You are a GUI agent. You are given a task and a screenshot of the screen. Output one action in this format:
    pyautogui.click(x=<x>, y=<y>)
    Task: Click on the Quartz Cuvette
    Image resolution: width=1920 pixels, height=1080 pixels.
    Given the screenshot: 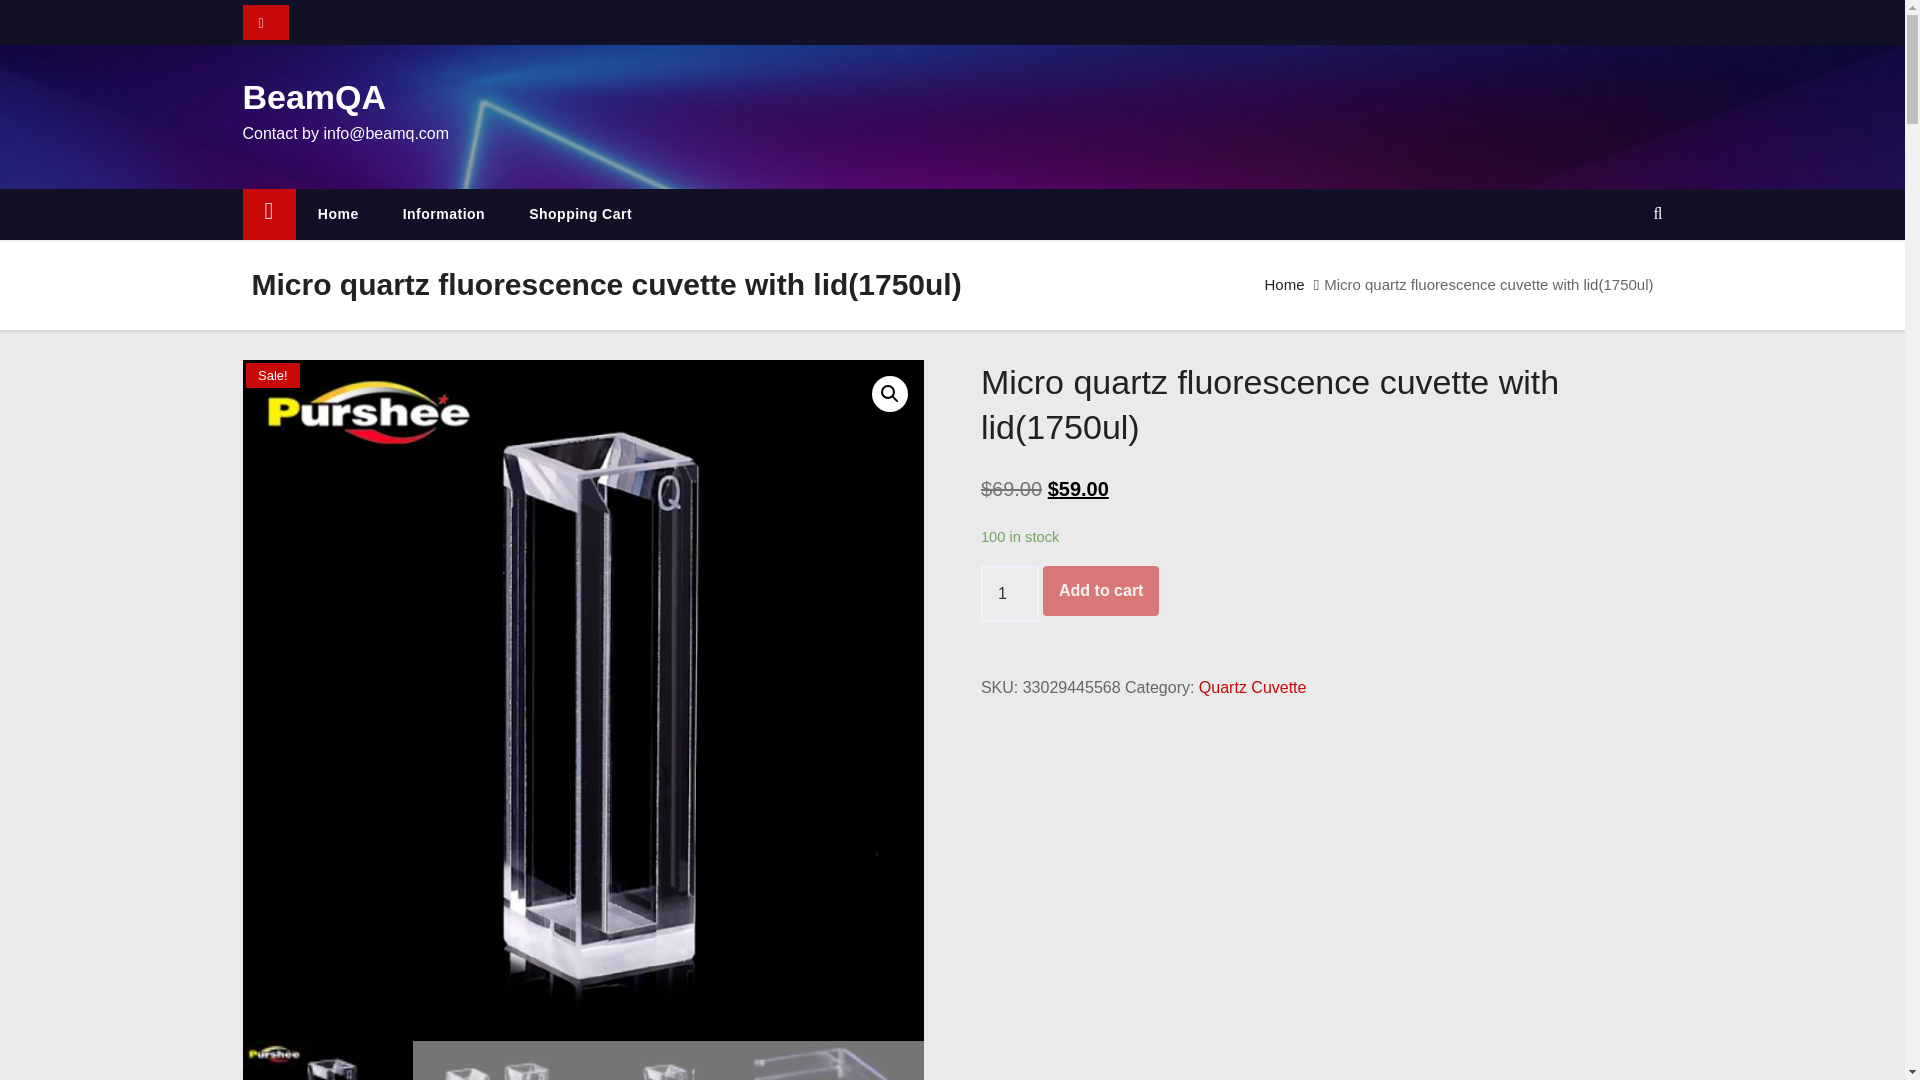 What is the action you would take?
    pyautogui.click(x=1252, y=687)
    